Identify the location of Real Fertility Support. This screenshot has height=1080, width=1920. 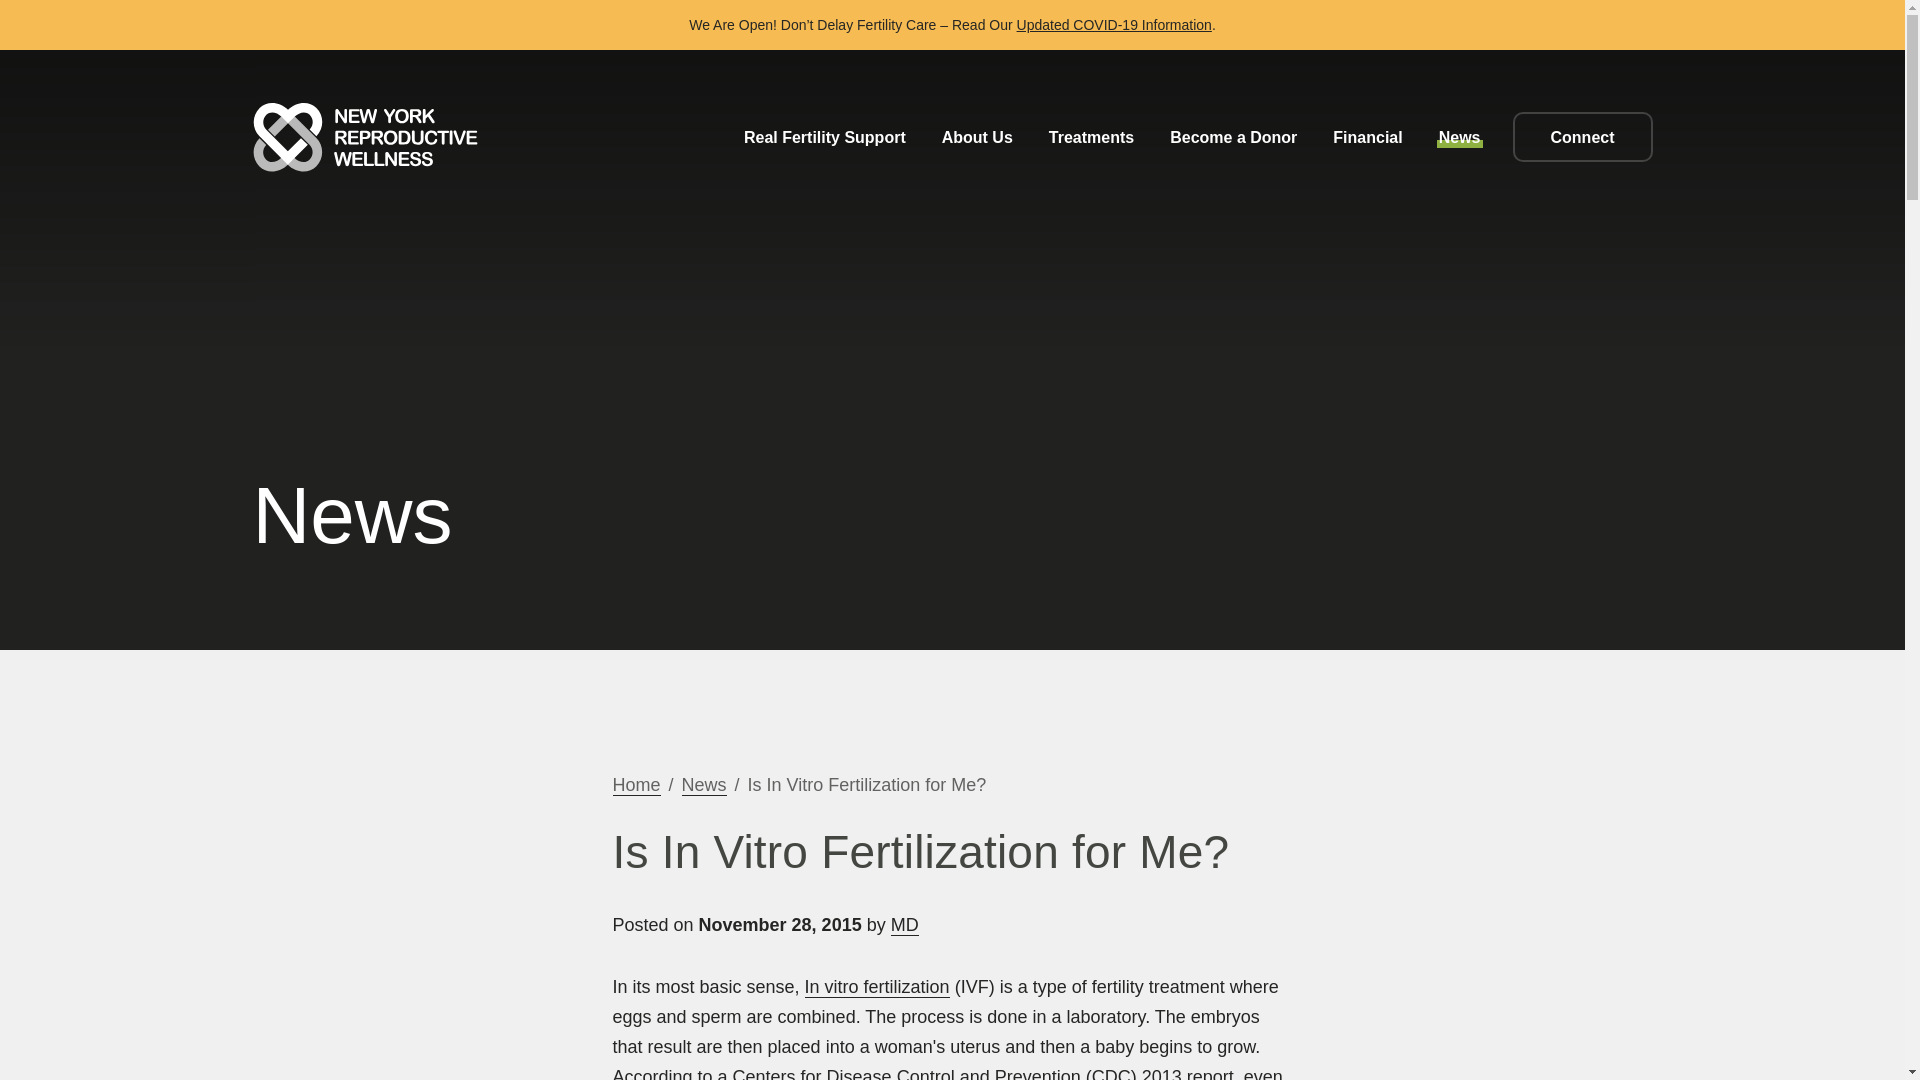
(824, 136).